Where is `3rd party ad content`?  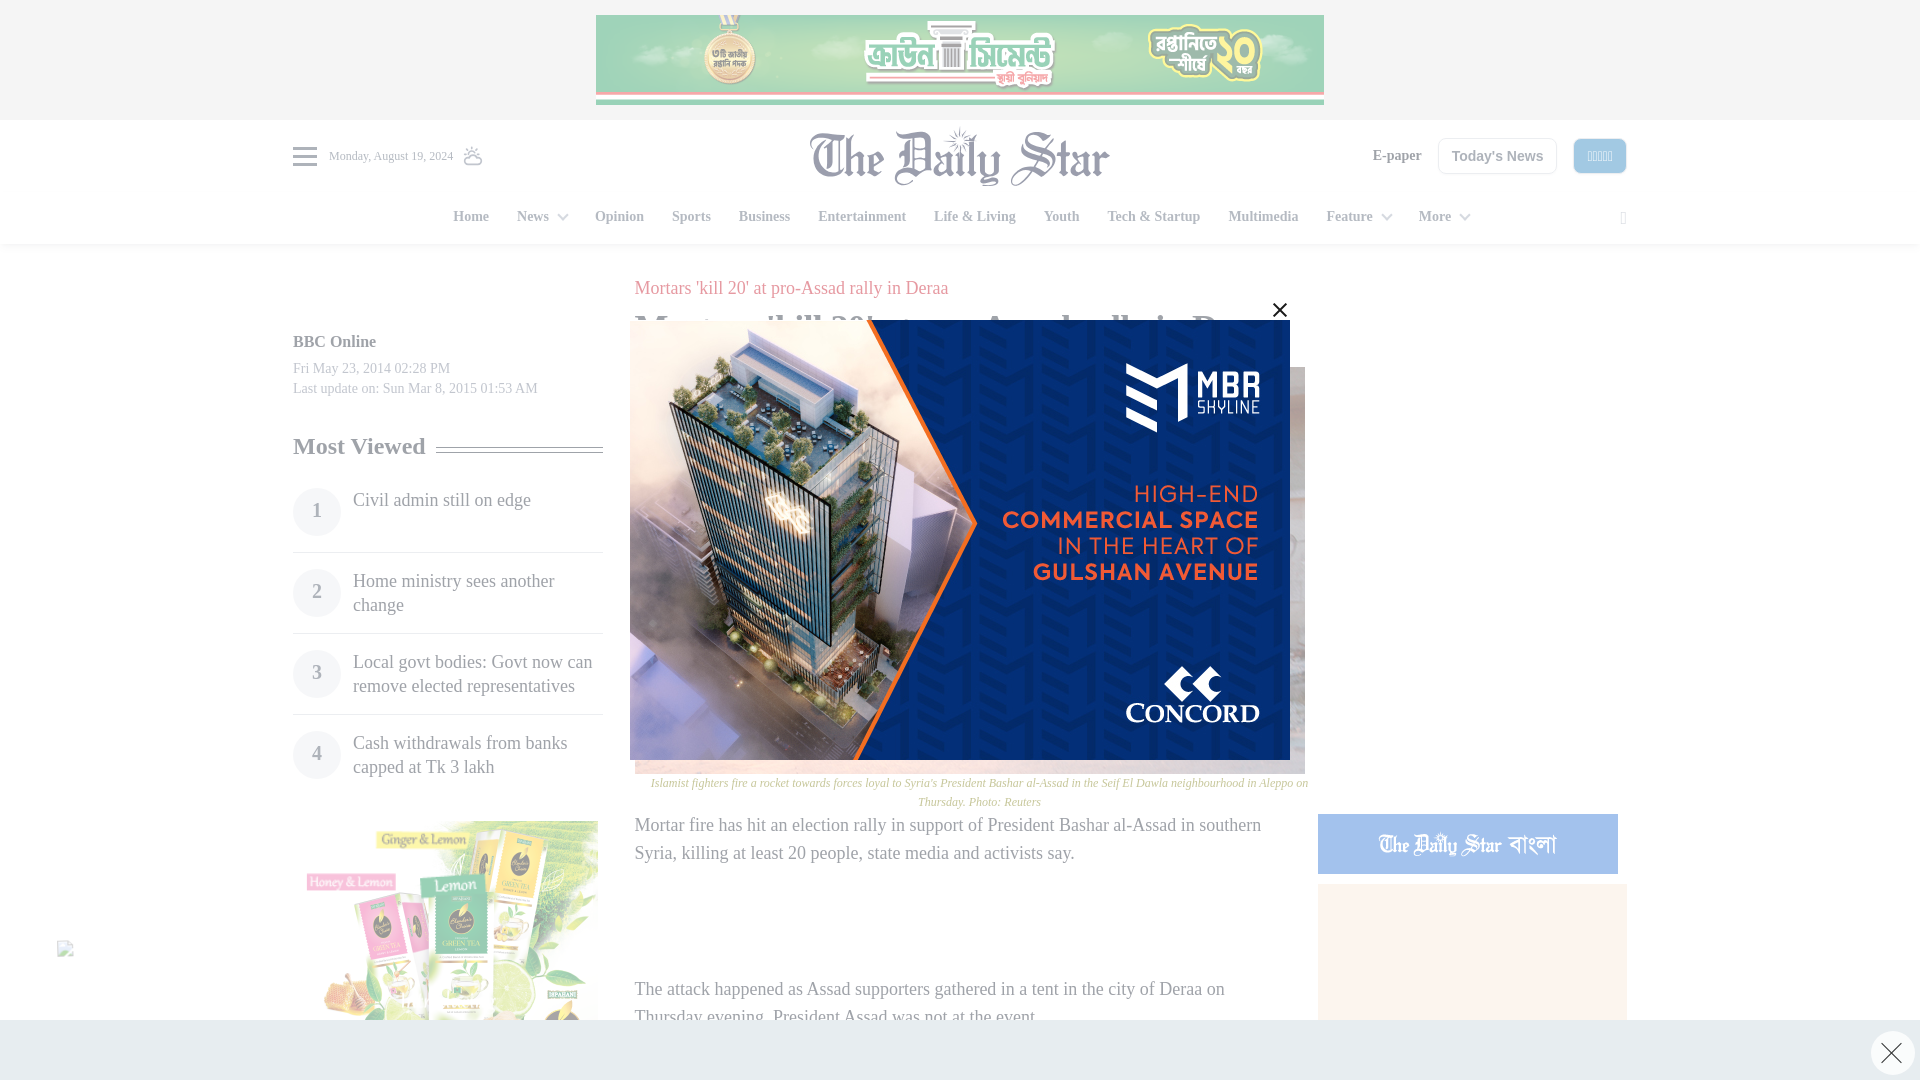 3rd party ad content is located at coordinates (1472, 398).